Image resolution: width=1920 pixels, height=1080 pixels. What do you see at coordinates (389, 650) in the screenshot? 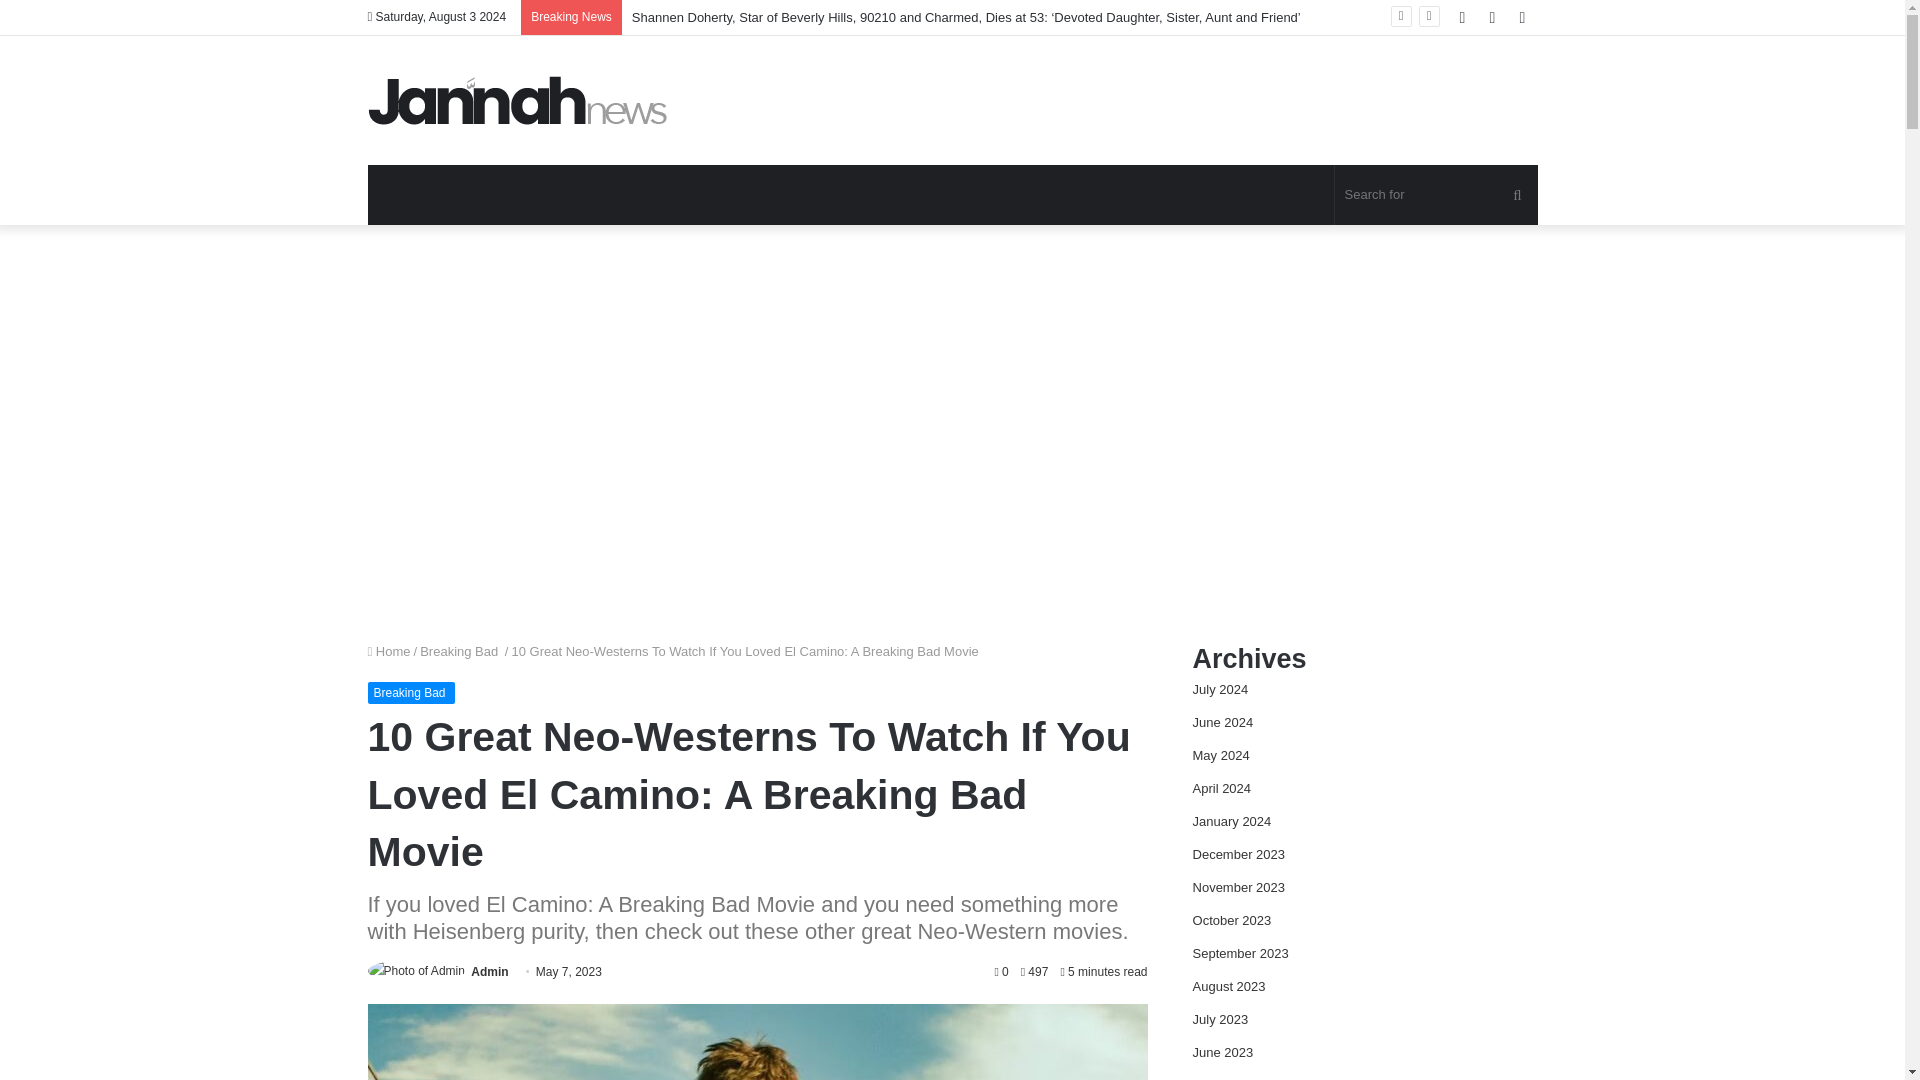
I see `Home` at bounding box center [389, 650].